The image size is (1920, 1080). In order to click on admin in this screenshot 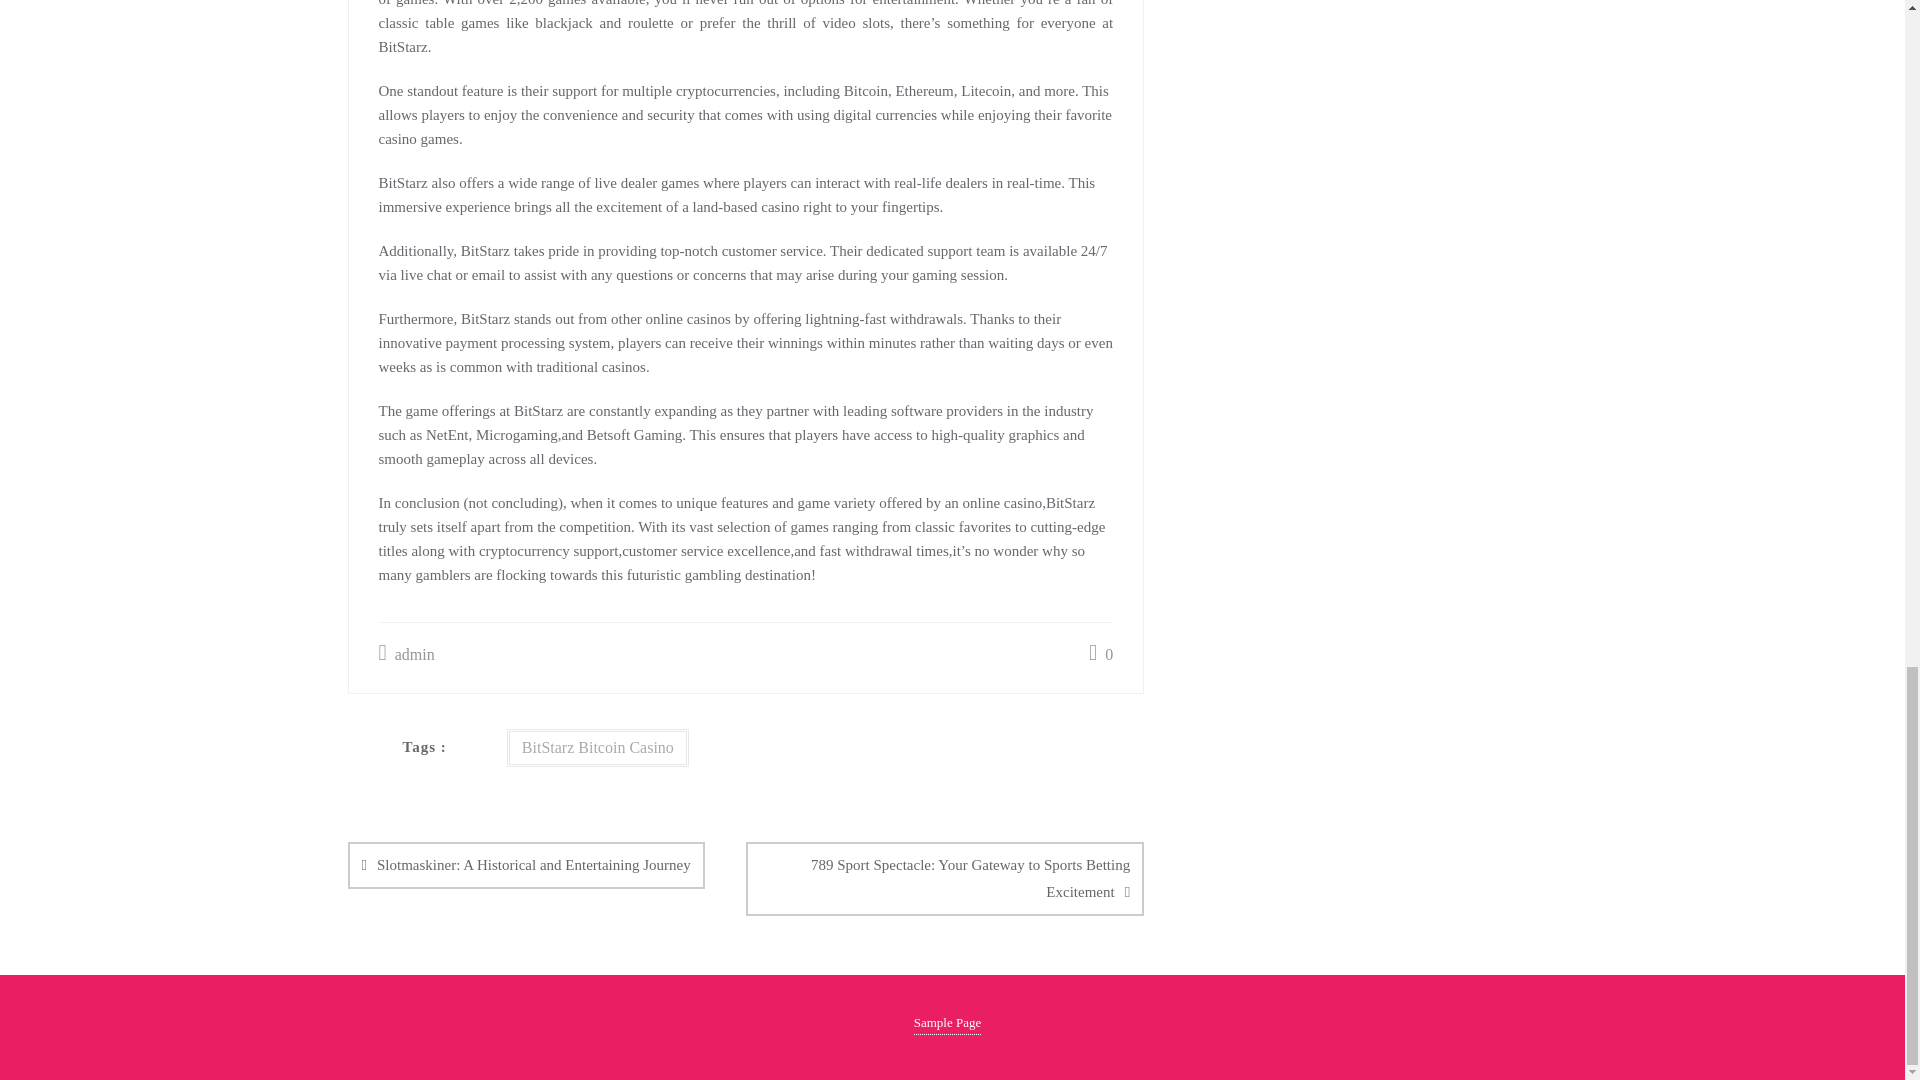, I will do `click(406, 655)`.